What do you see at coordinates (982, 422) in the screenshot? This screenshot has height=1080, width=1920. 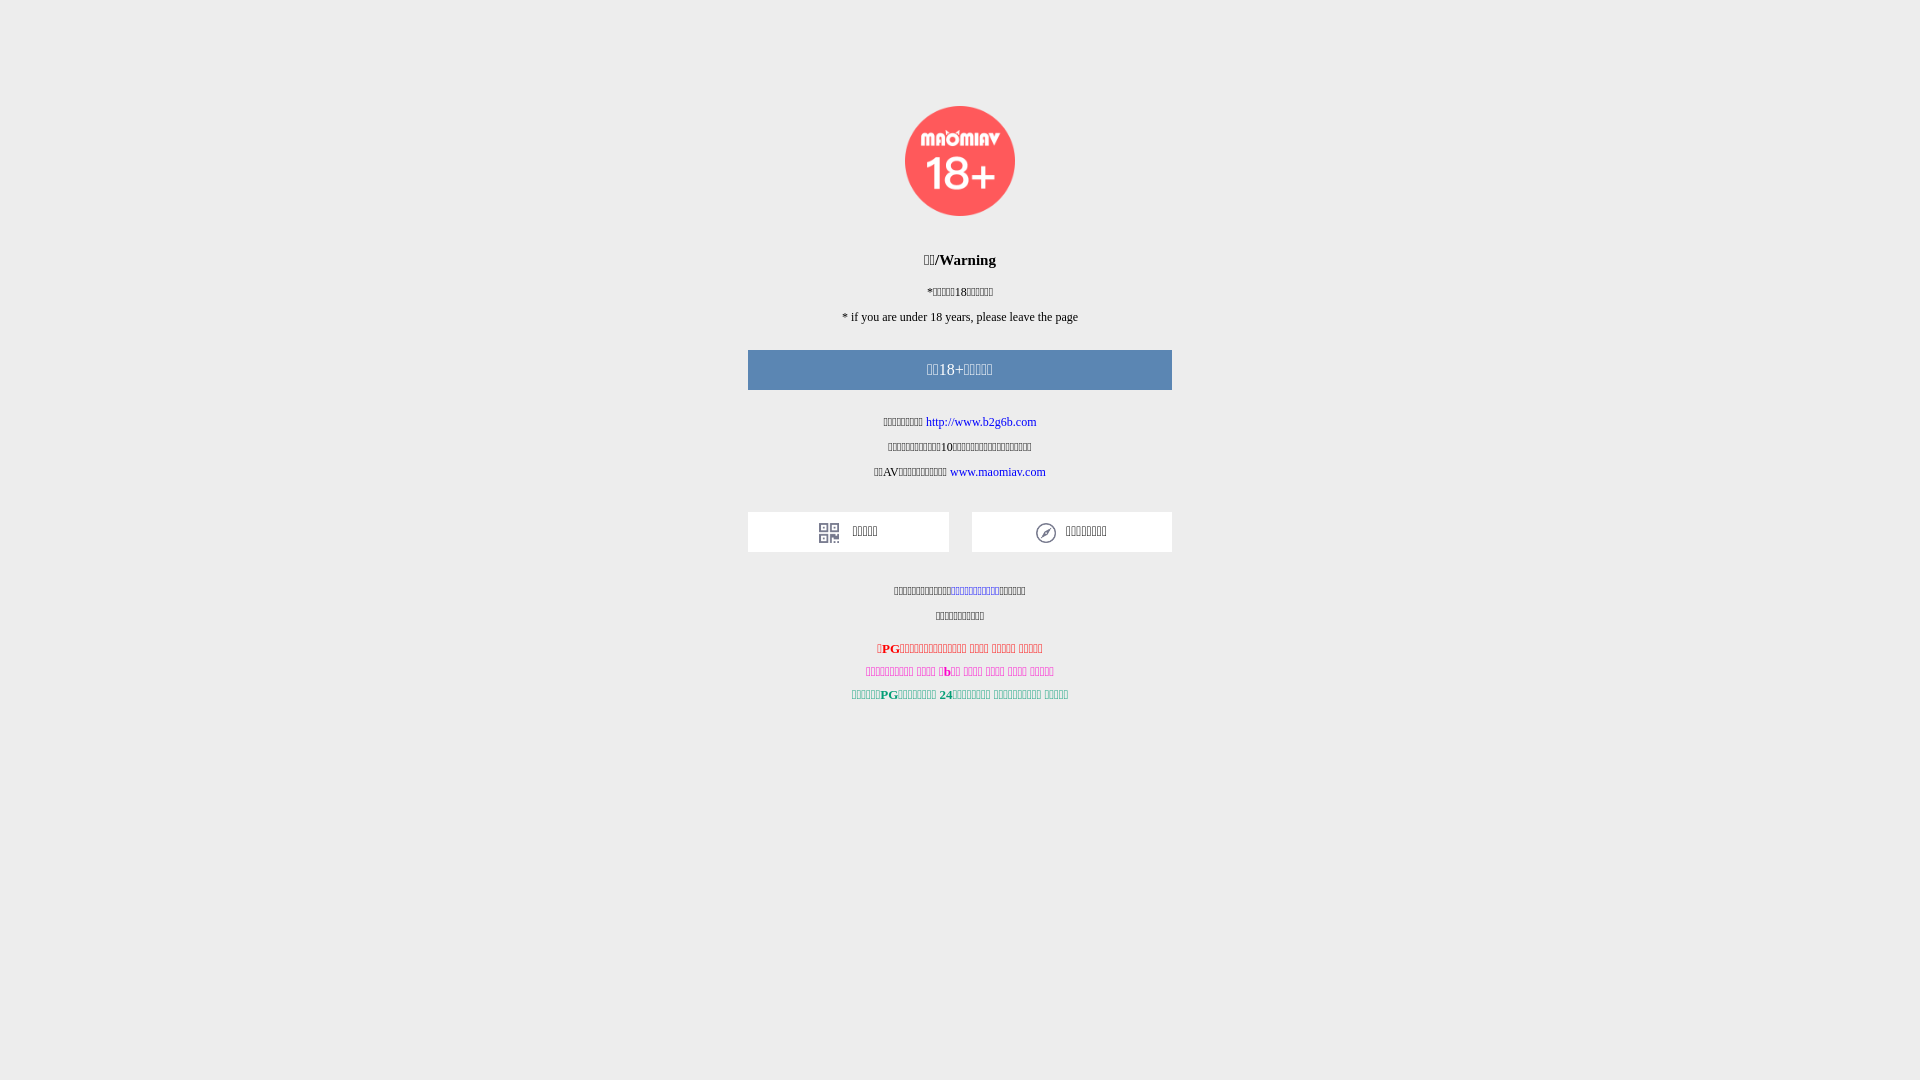 I see `http://www.b2g6b.com` at bounding box center [982, 422].